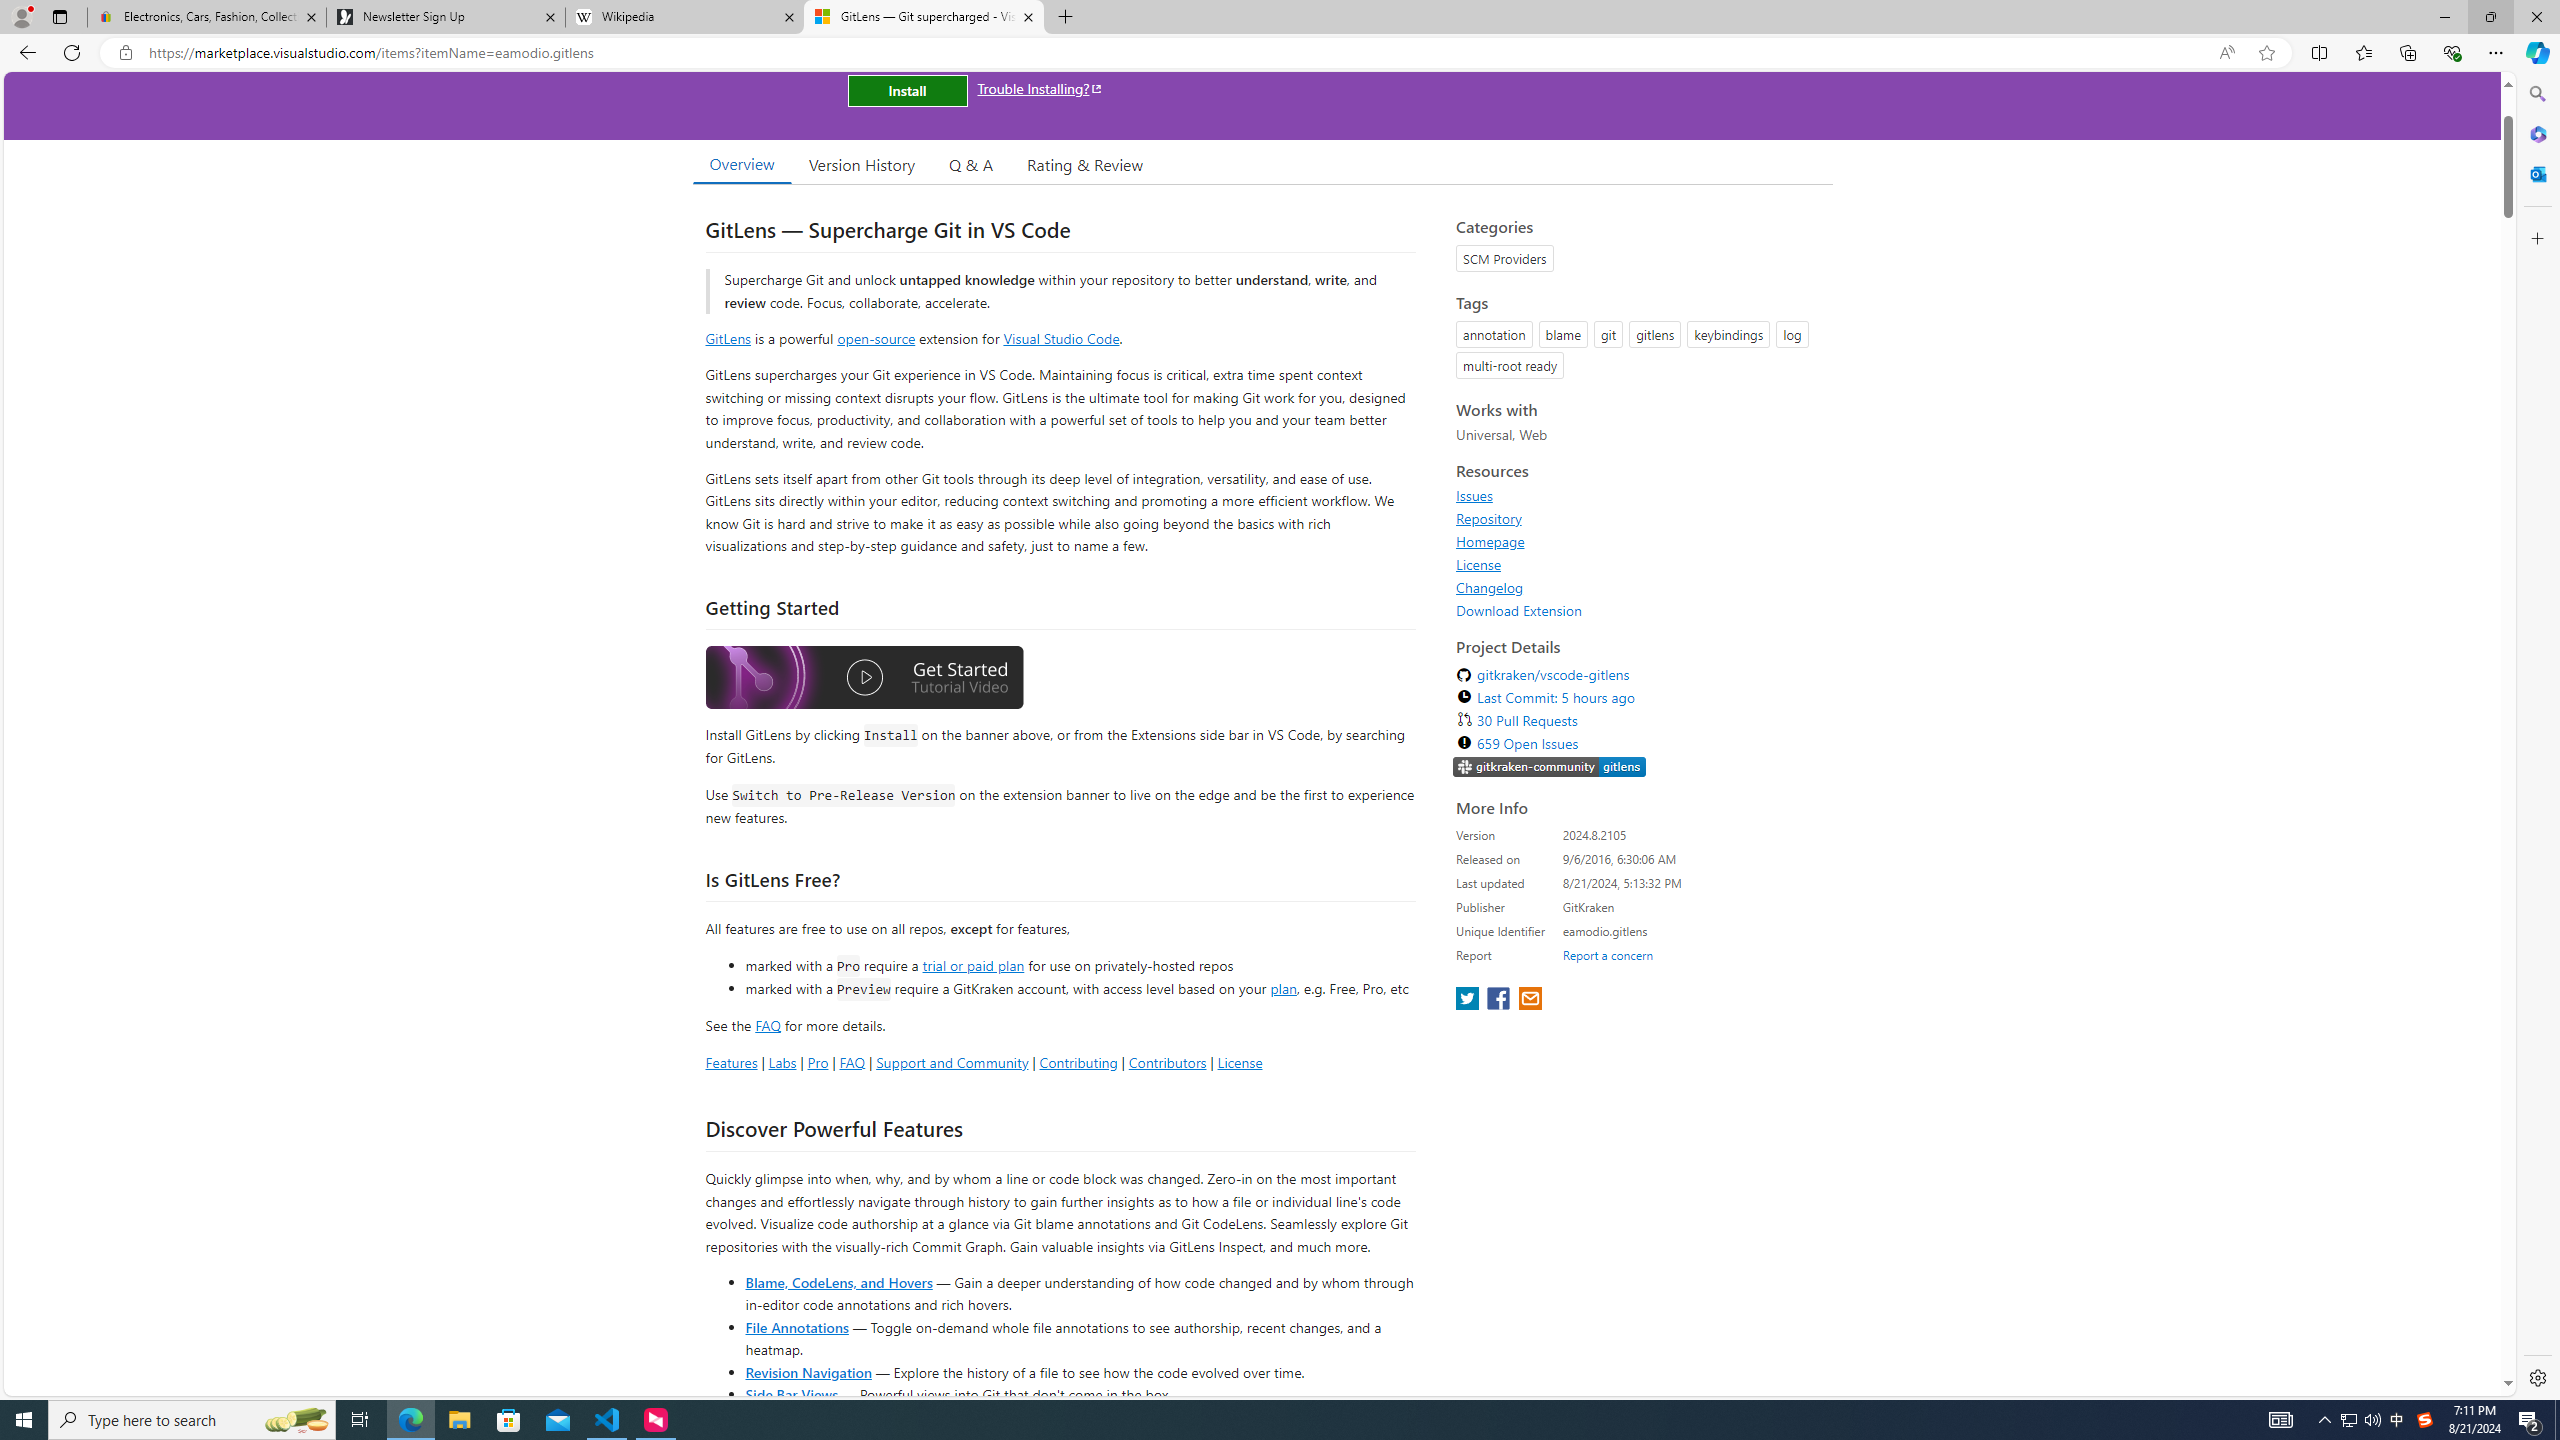 The image size is (2560, 1440). I want to click on open-source, so click(876, 338).